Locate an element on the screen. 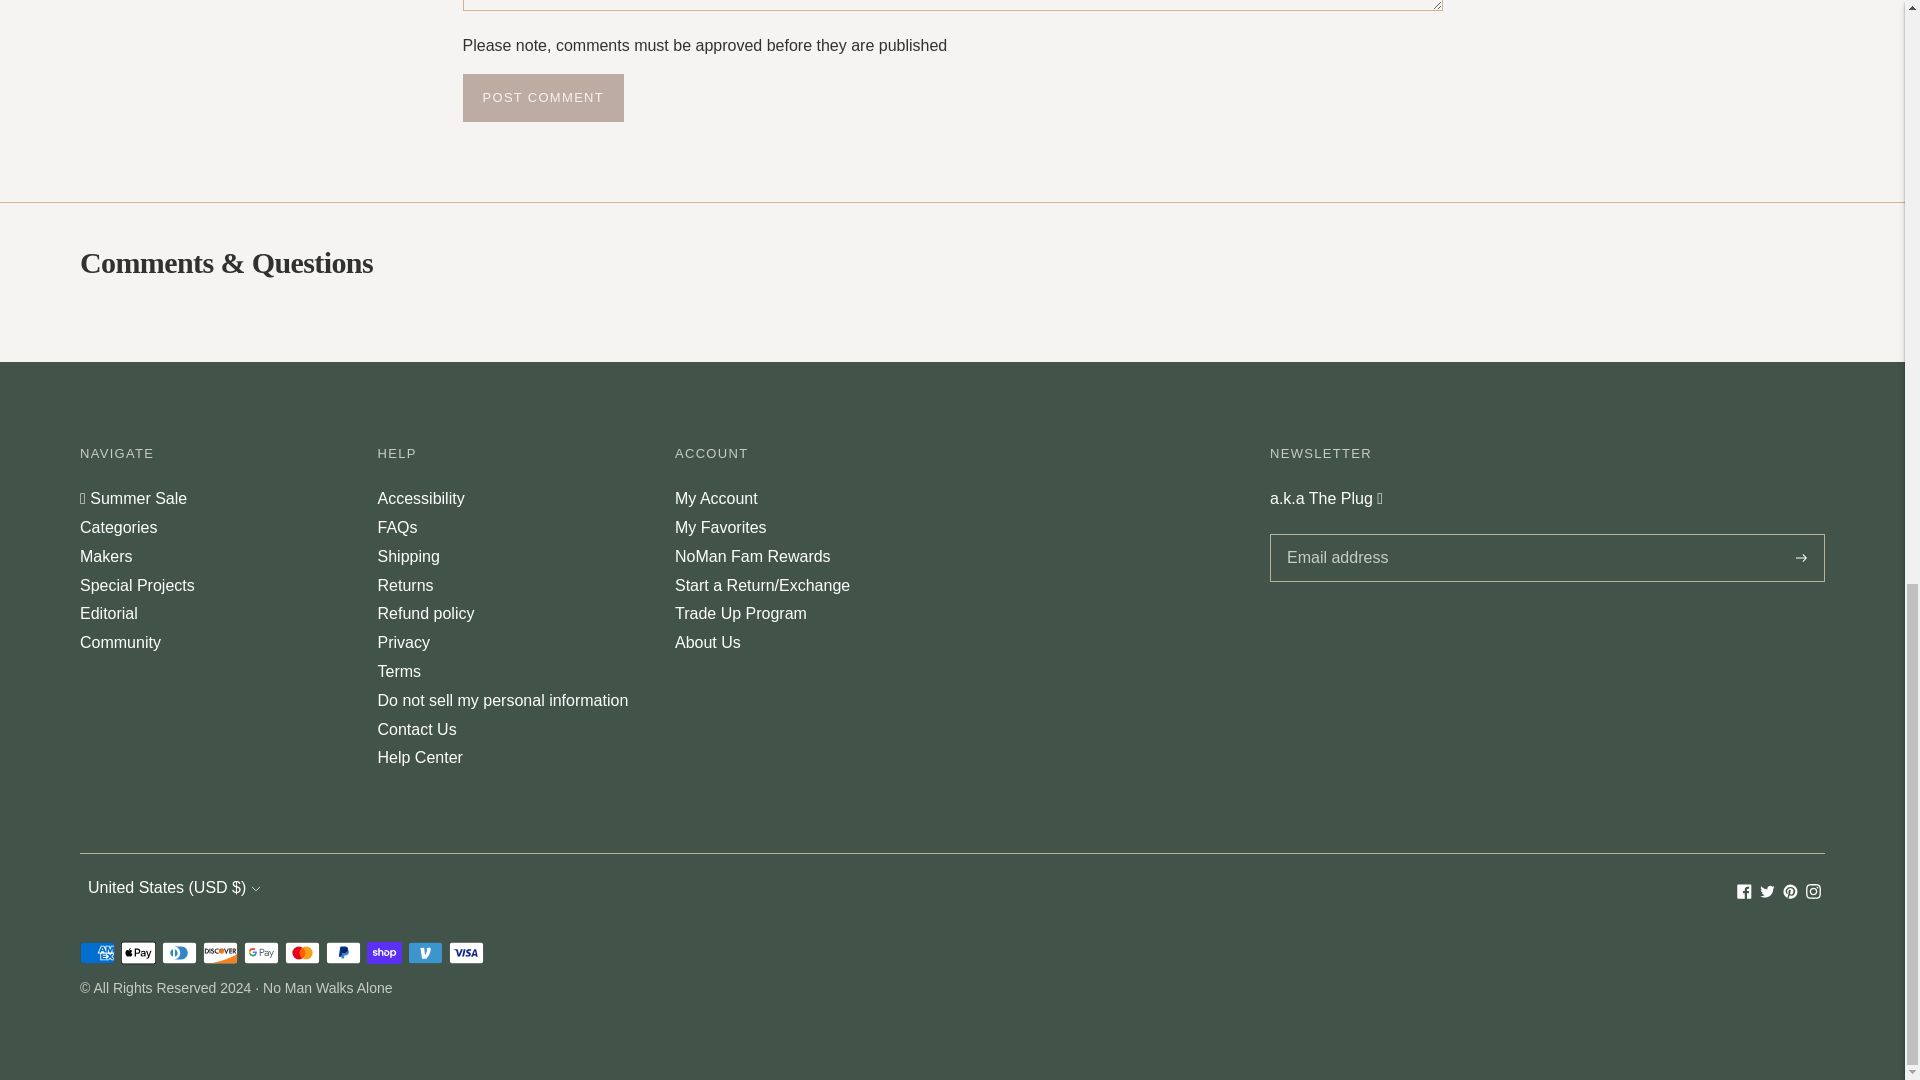 The width and height of the screenshot is (1920, 1080). American Express is located at coordinates (98, 952).